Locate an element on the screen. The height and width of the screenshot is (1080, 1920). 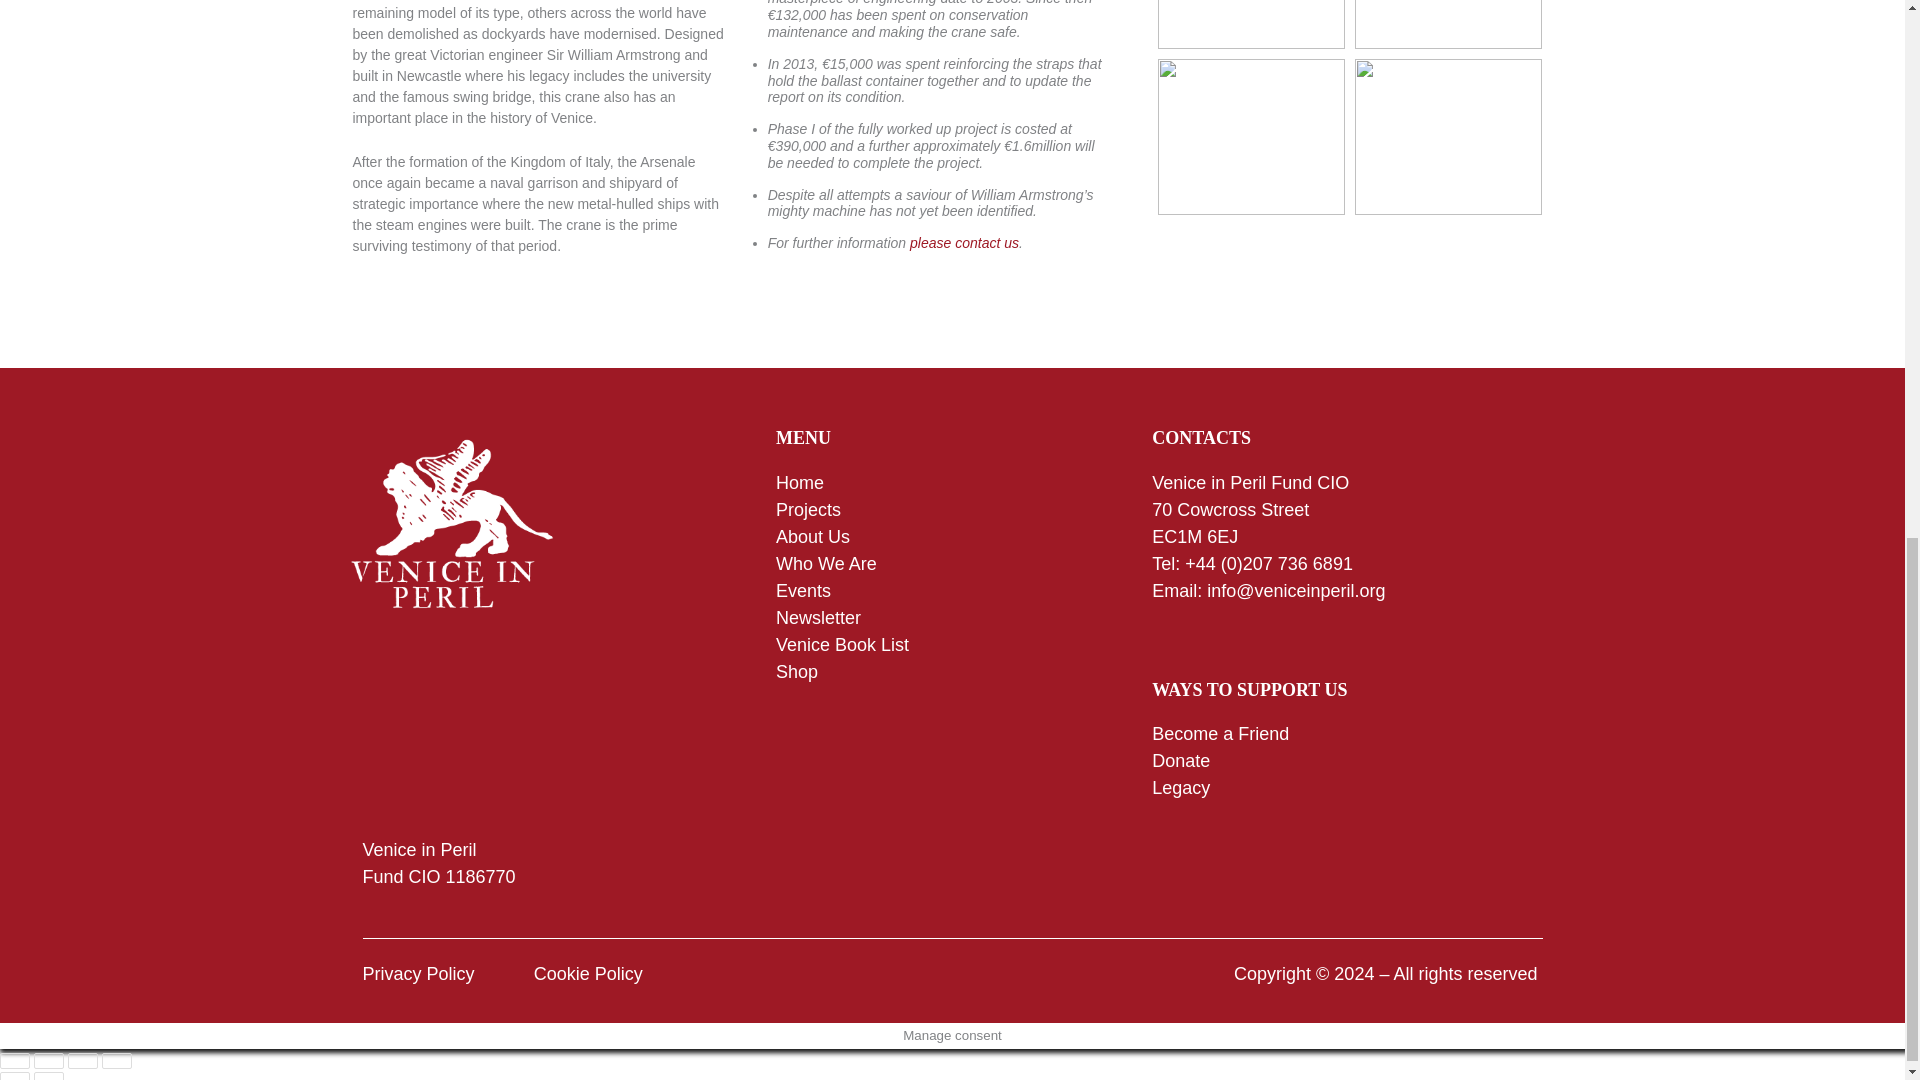
please contact us is located at coordinates (964, 242).